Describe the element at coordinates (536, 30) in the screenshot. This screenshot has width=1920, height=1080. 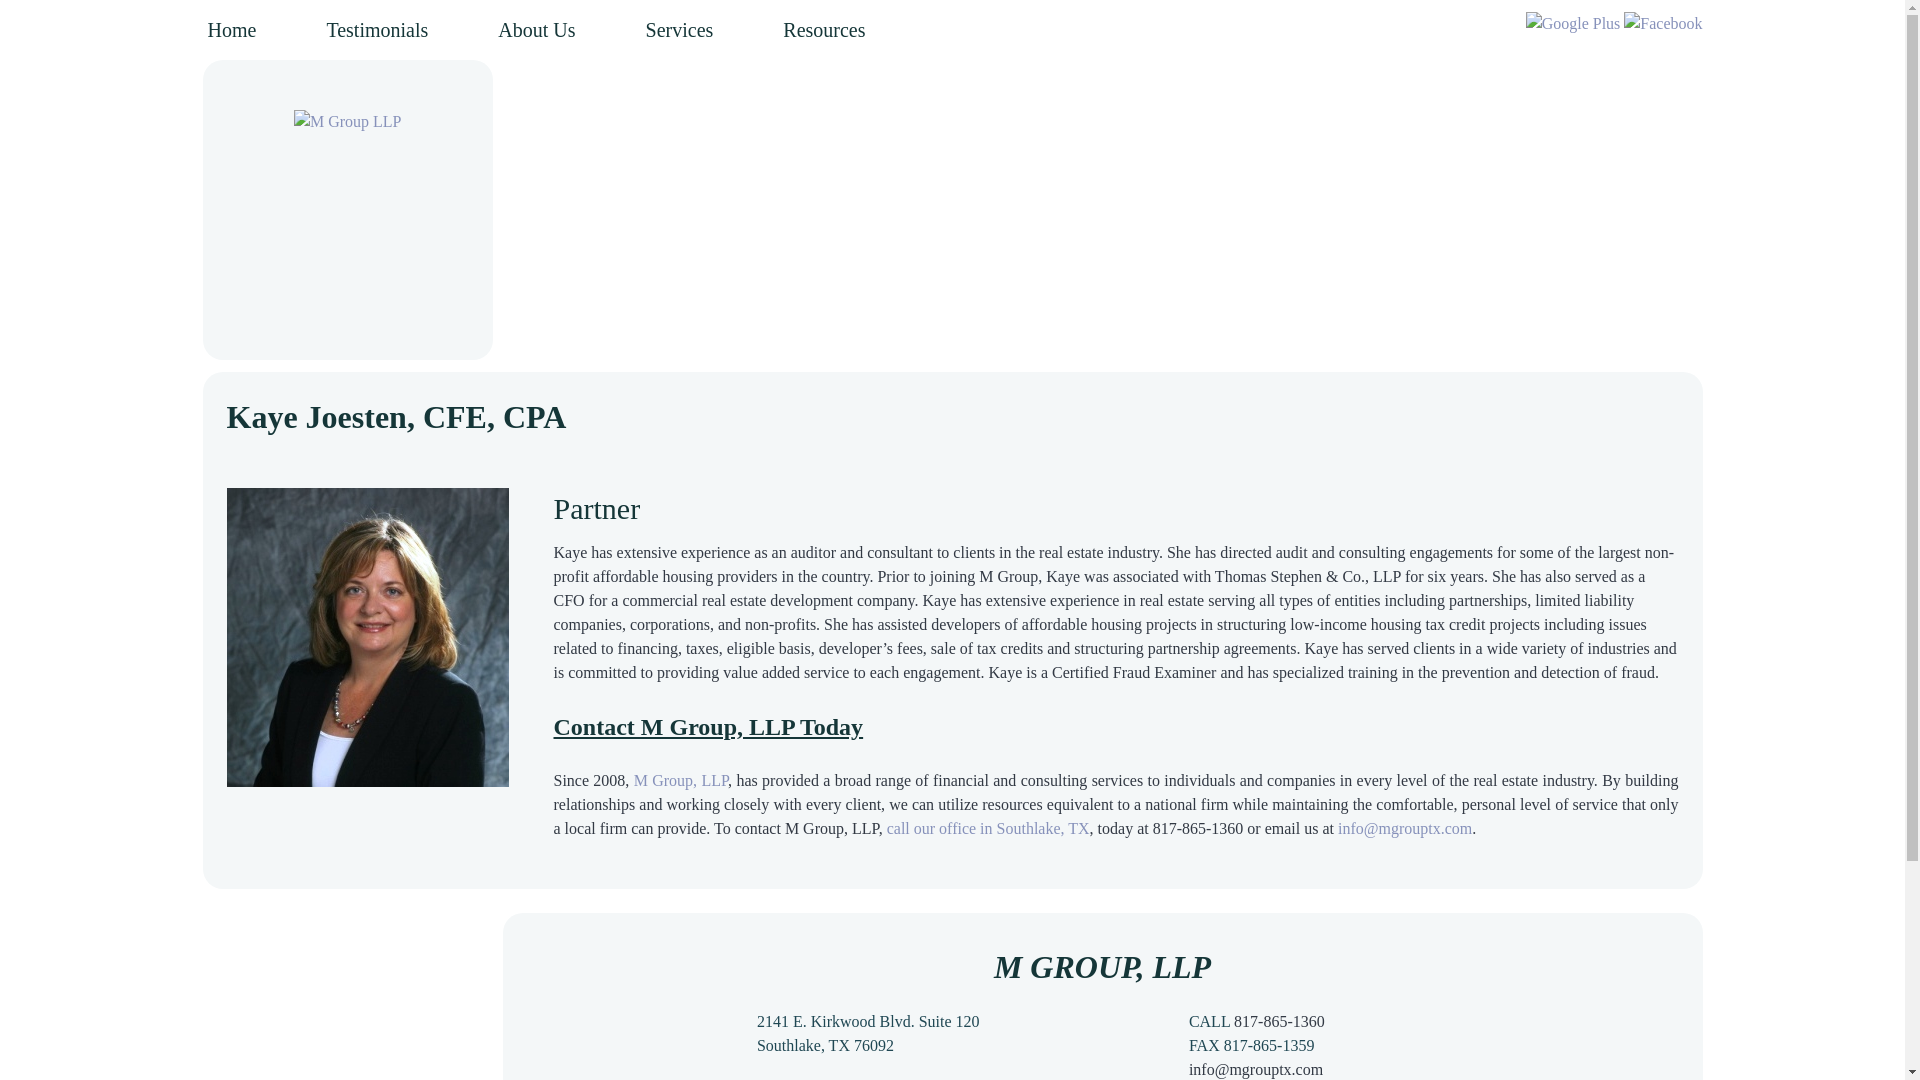
I see `About Us` at that location.